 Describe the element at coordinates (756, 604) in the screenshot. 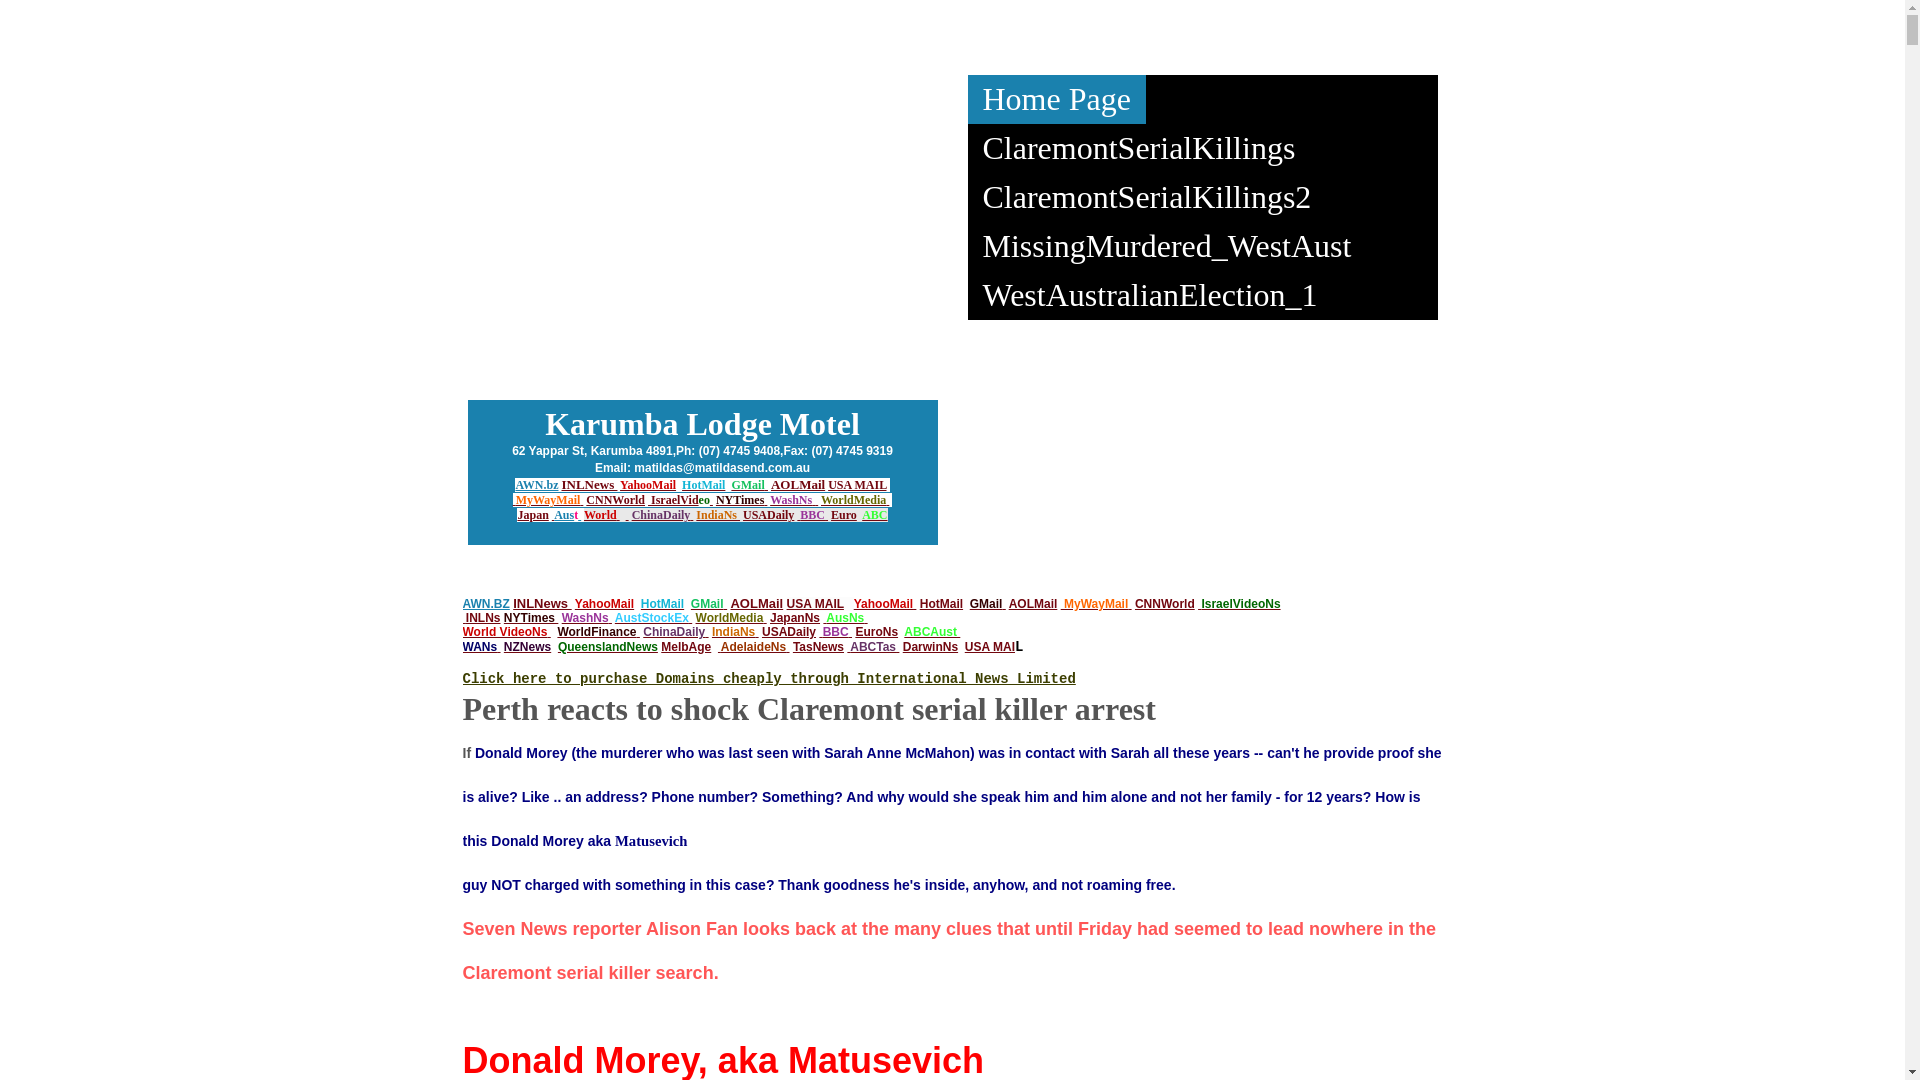

I see `AOLMail` at that location.